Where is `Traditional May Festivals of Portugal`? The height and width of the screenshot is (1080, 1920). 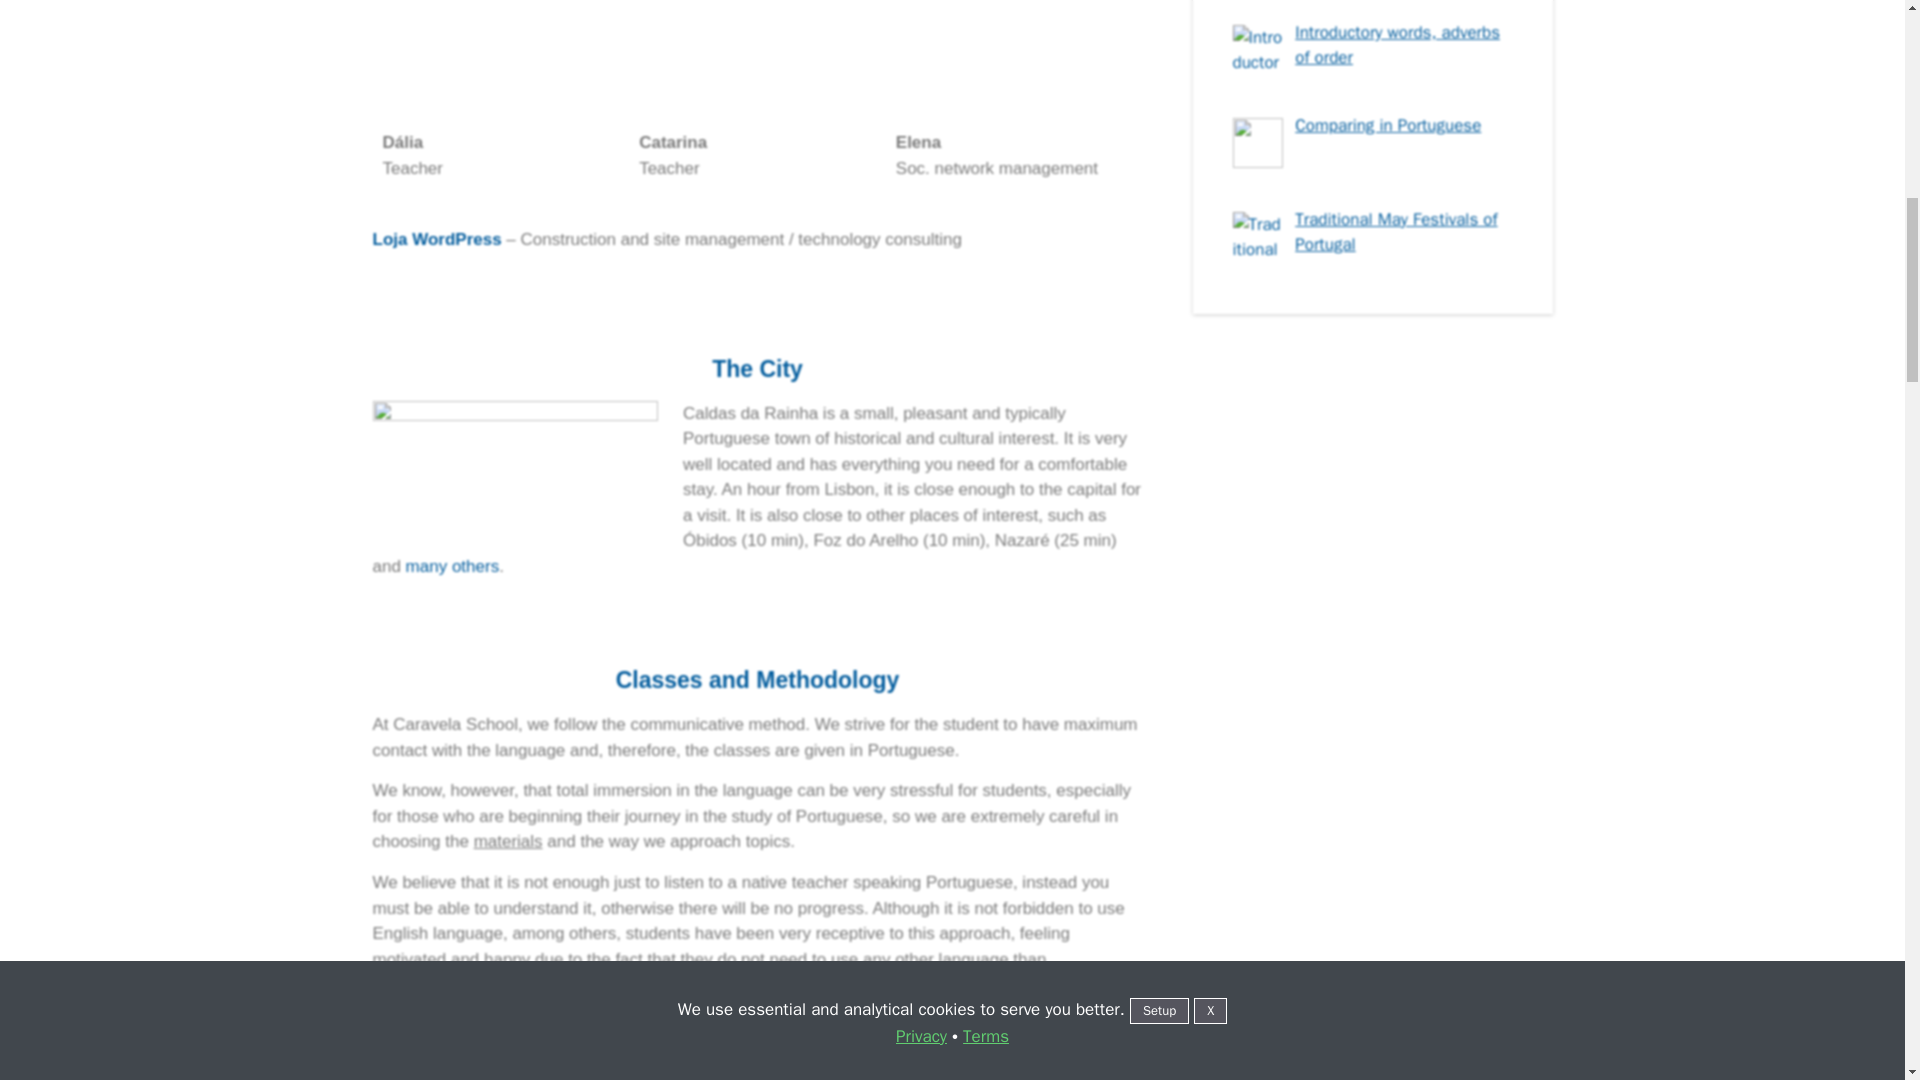 Traditional May Festivals of Portugal is located at coordinates (1396, 232).